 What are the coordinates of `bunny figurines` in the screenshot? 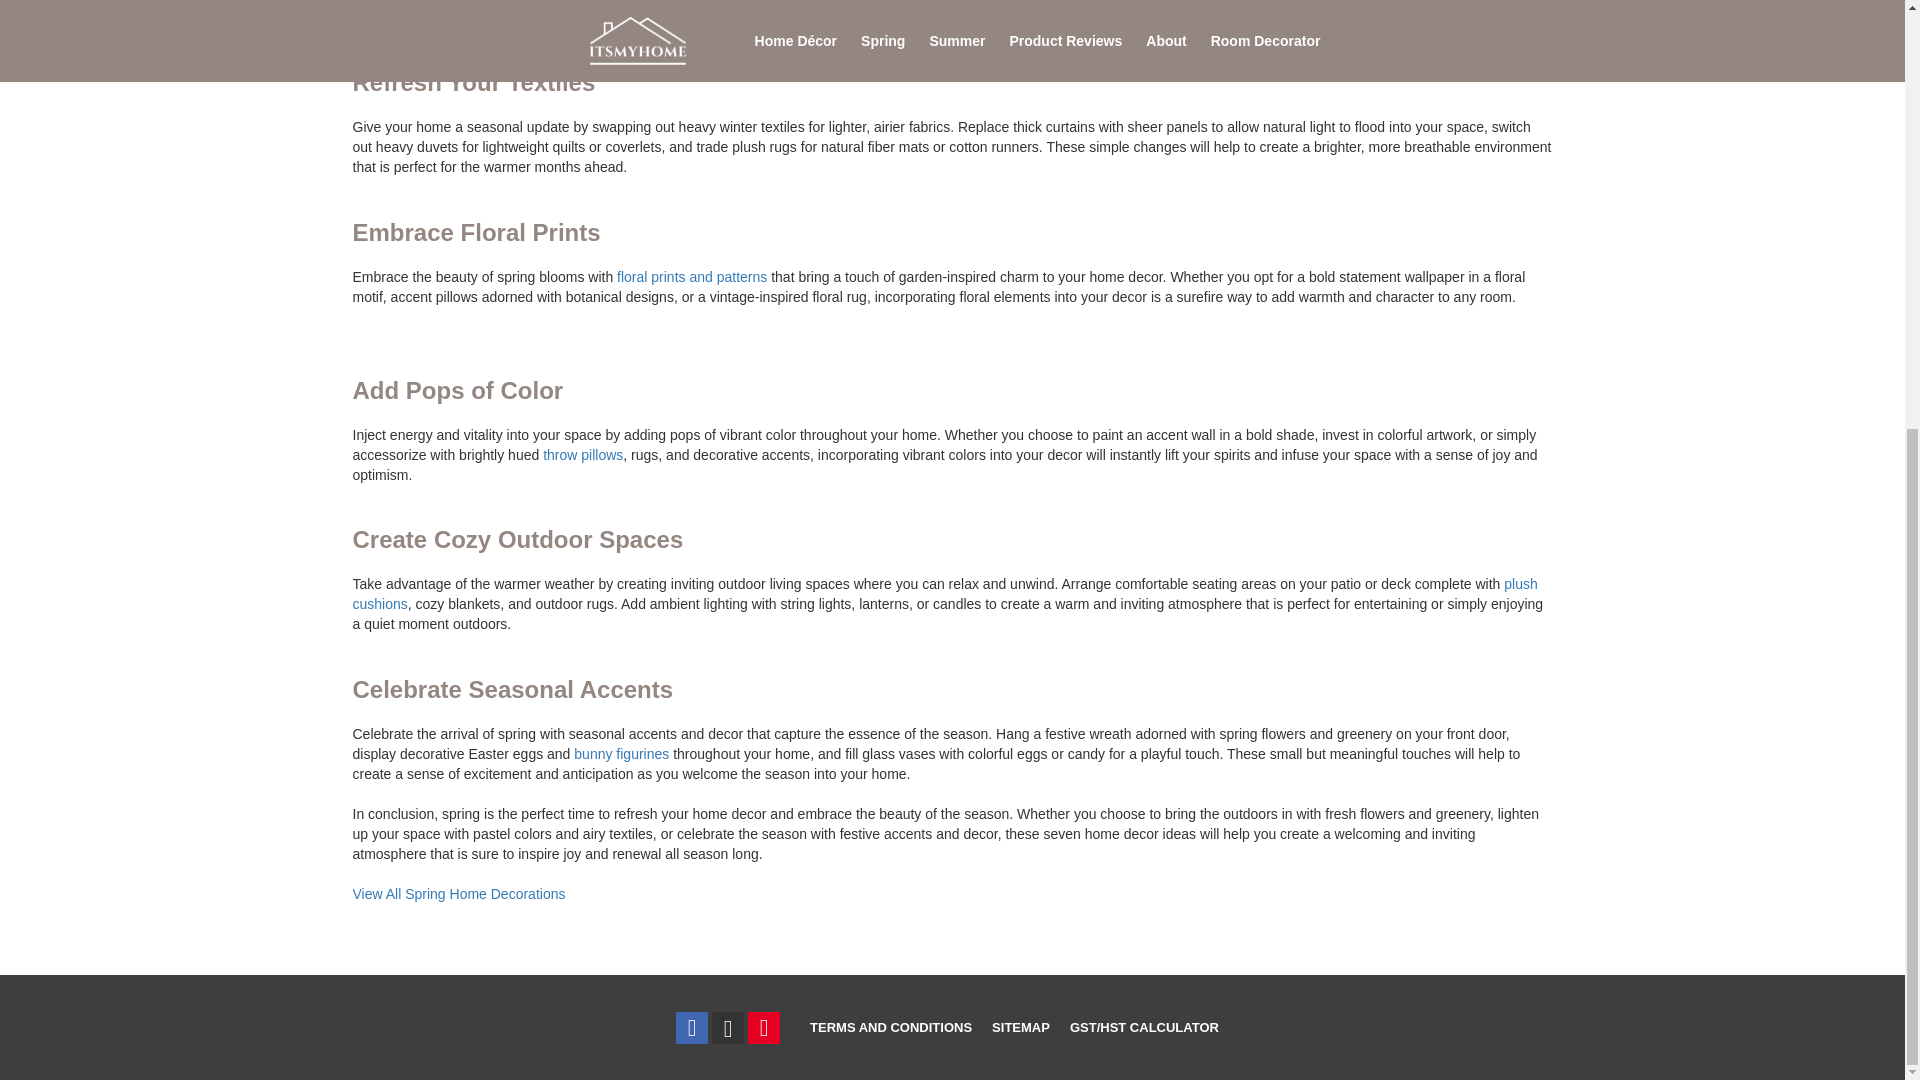 It's located at (621, 754).